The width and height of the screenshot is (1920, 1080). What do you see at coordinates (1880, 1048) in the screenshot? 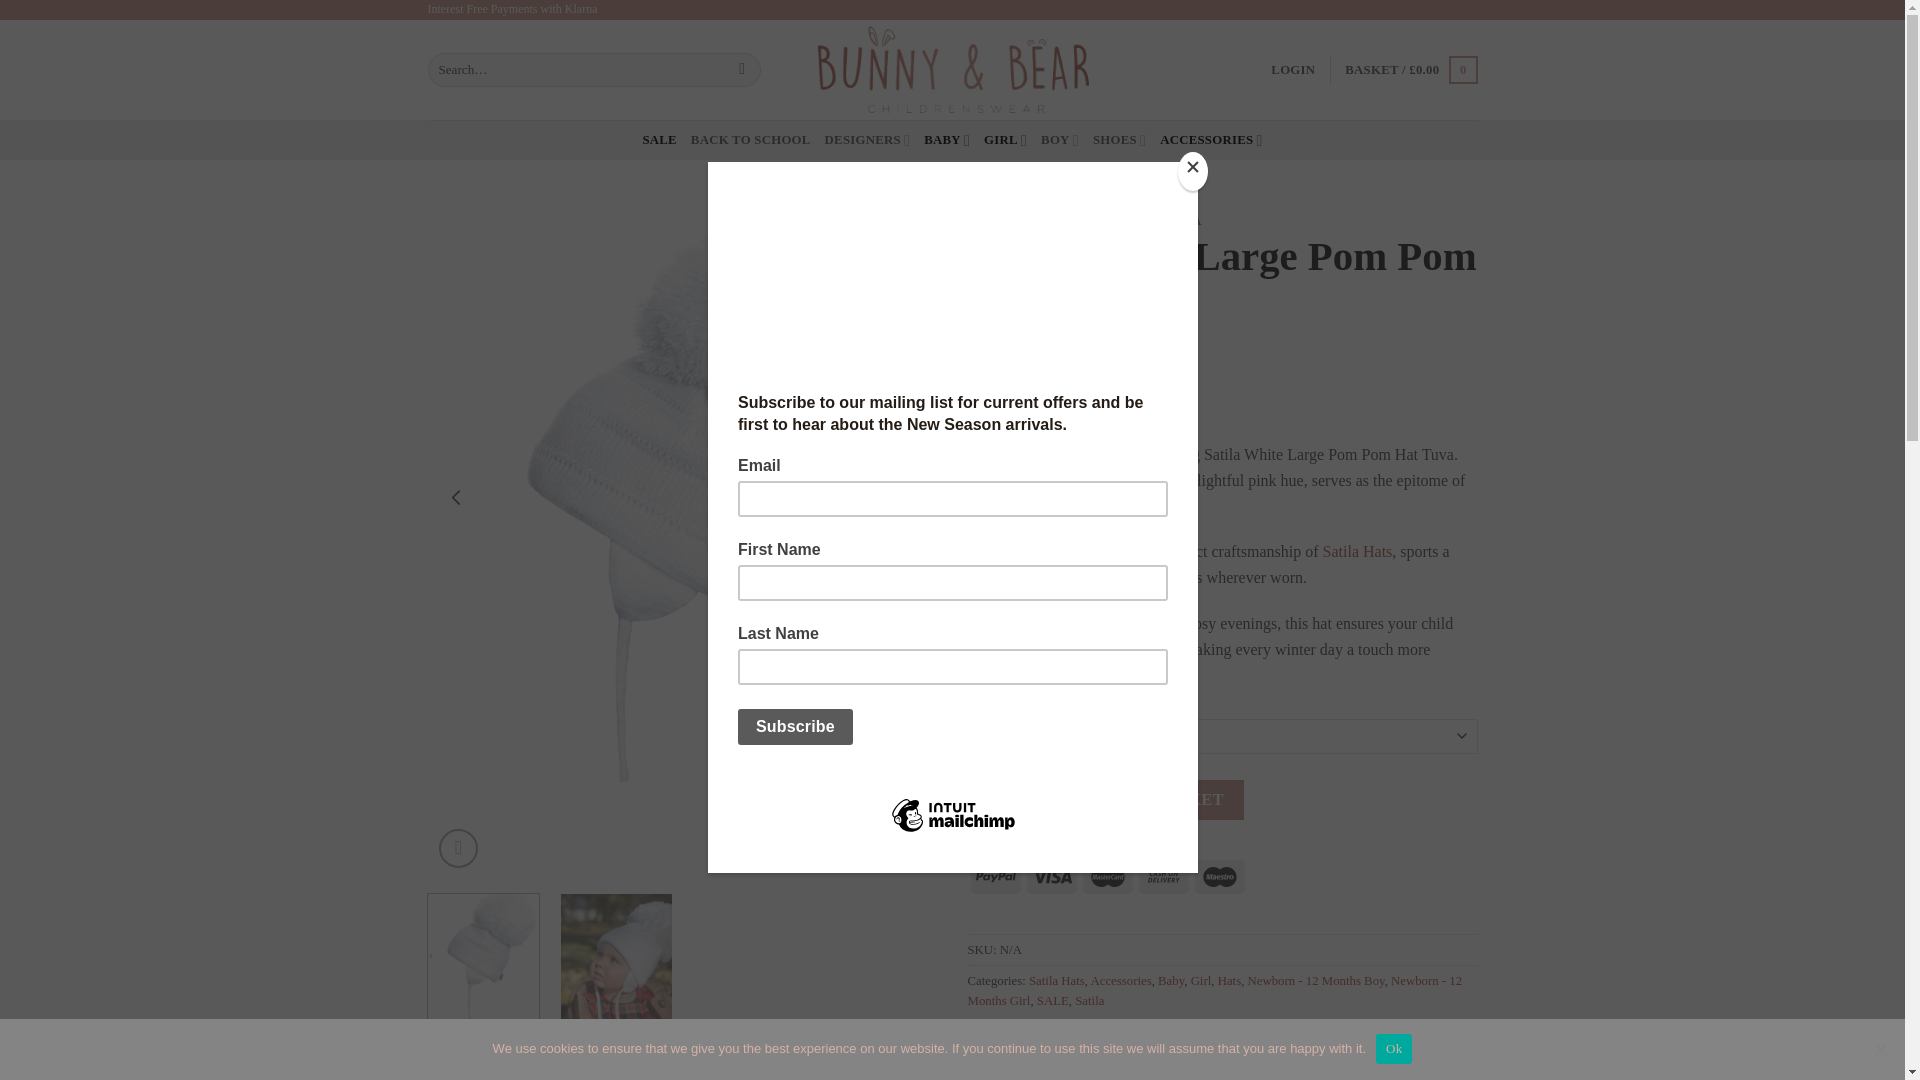
I see `No` at bounding box center [1880, 1048].